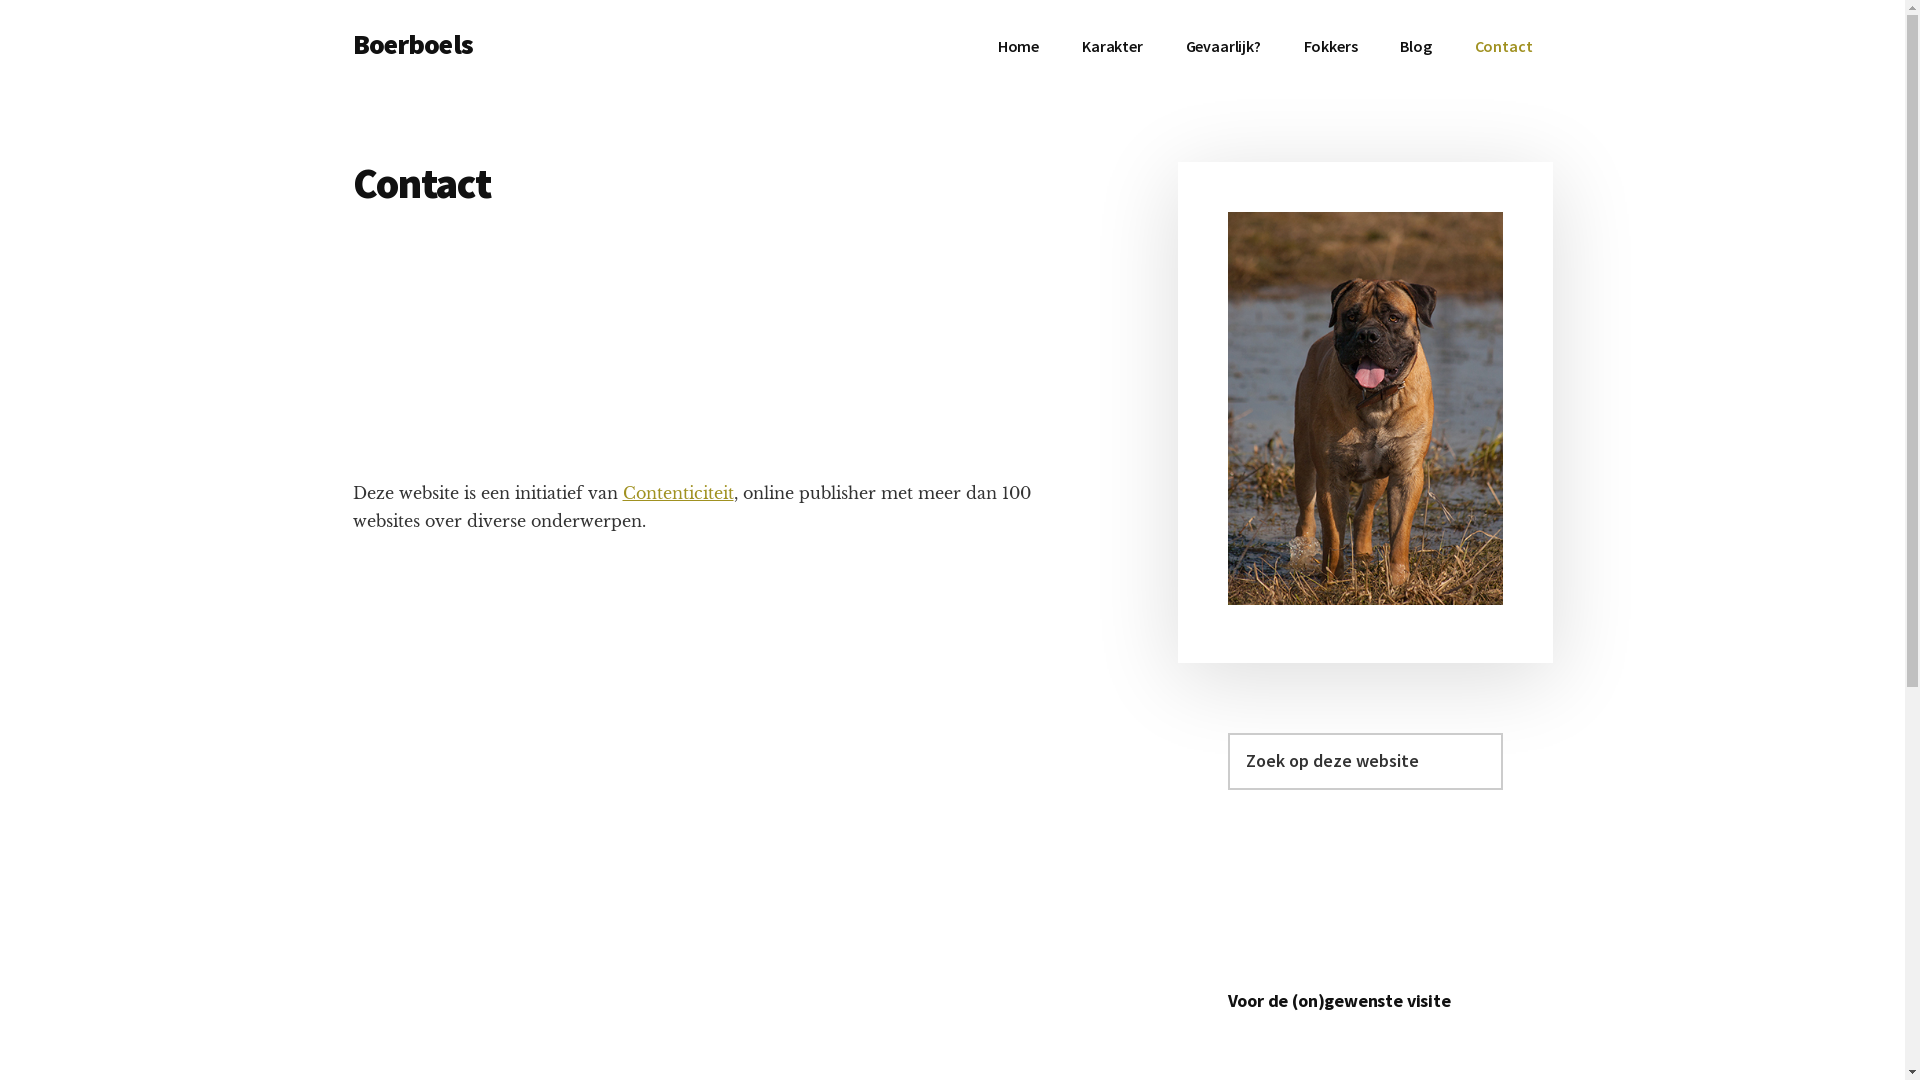 The width and height of the screenshot is (1920, 1080). What do you see at coordinates (1018, 46) in the screenshot?
I see `Home` at bounding box center [1018, 46].